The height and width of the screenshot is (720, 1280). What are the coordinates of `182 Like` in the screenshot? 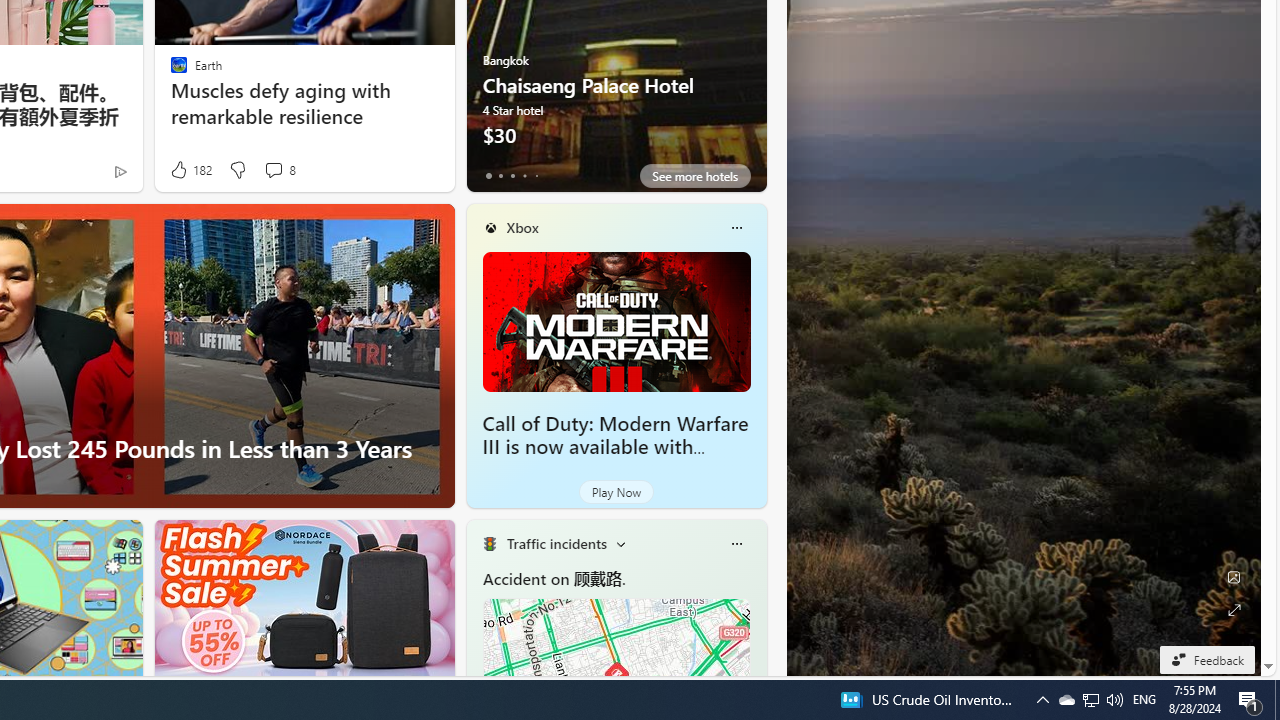 It's located at (190, 170).